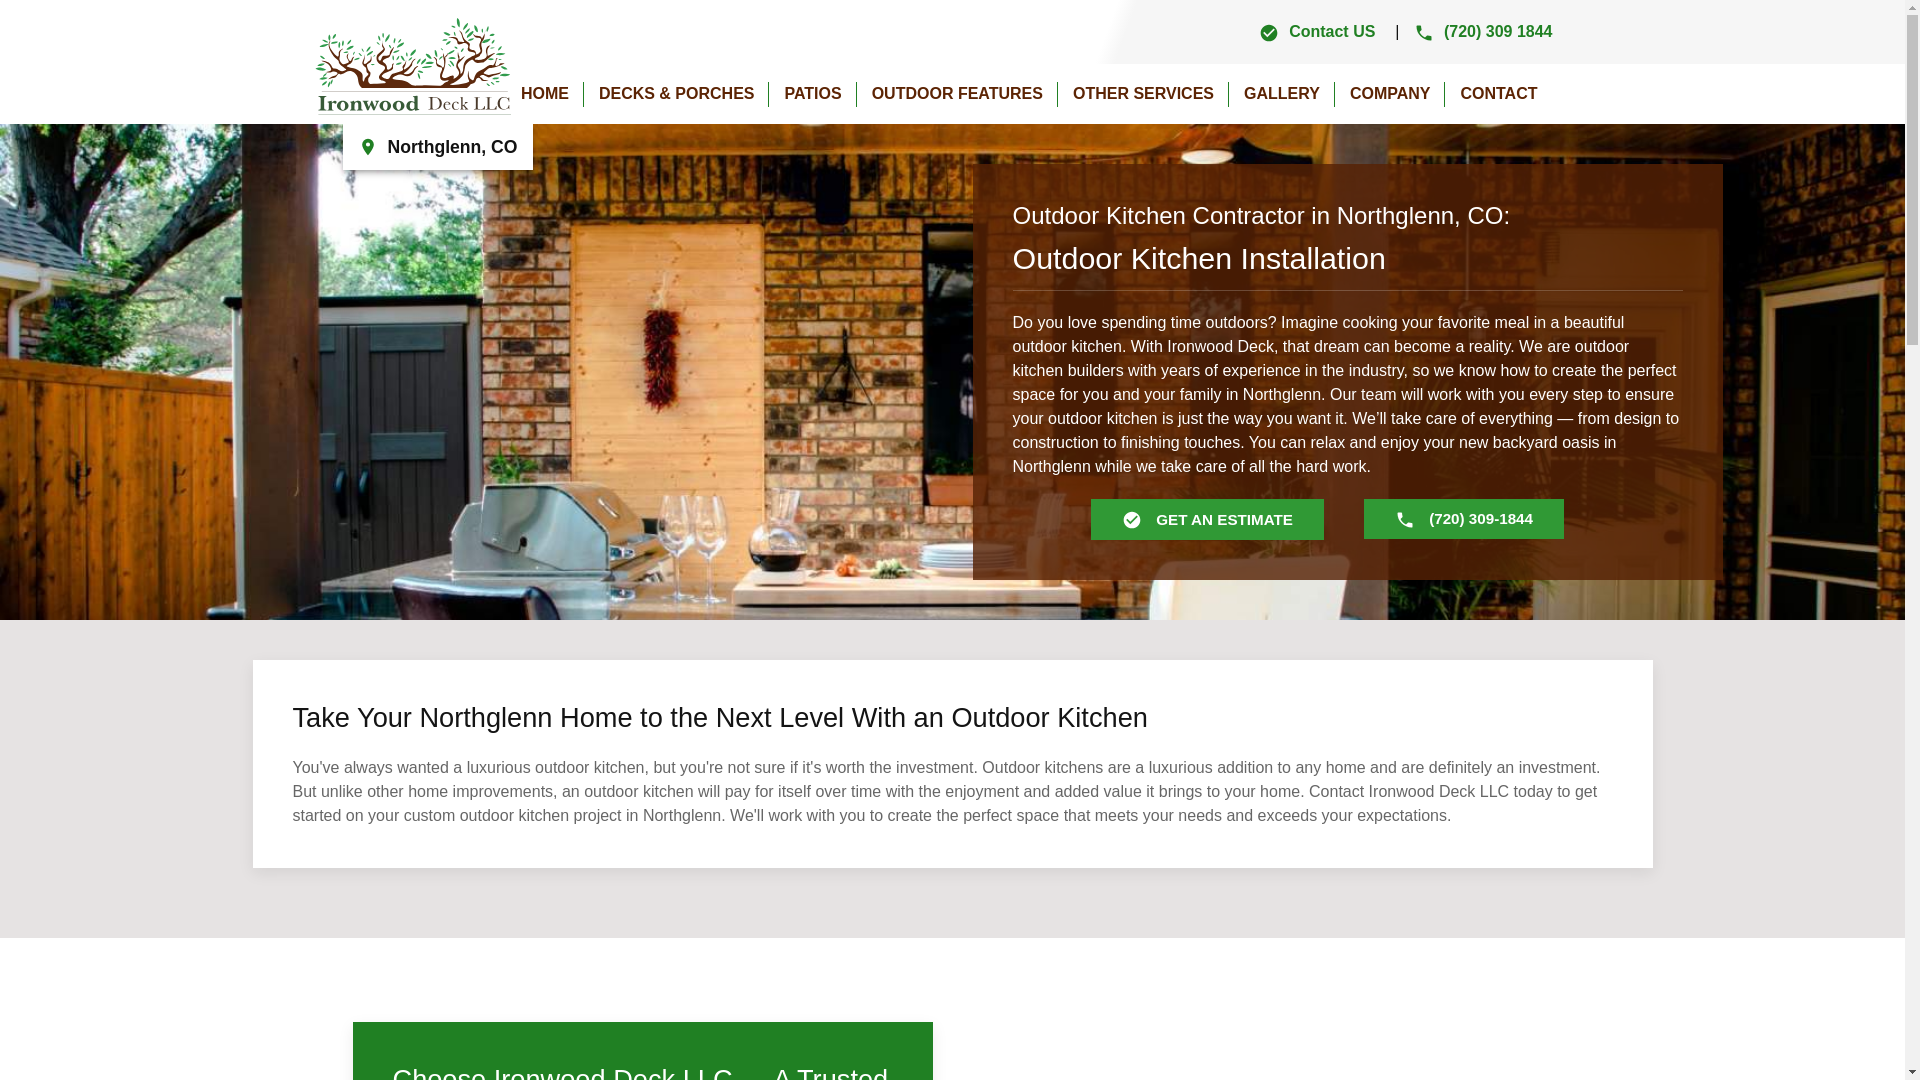  I want to click on OTHER SERVICES, so click(1142, 94).